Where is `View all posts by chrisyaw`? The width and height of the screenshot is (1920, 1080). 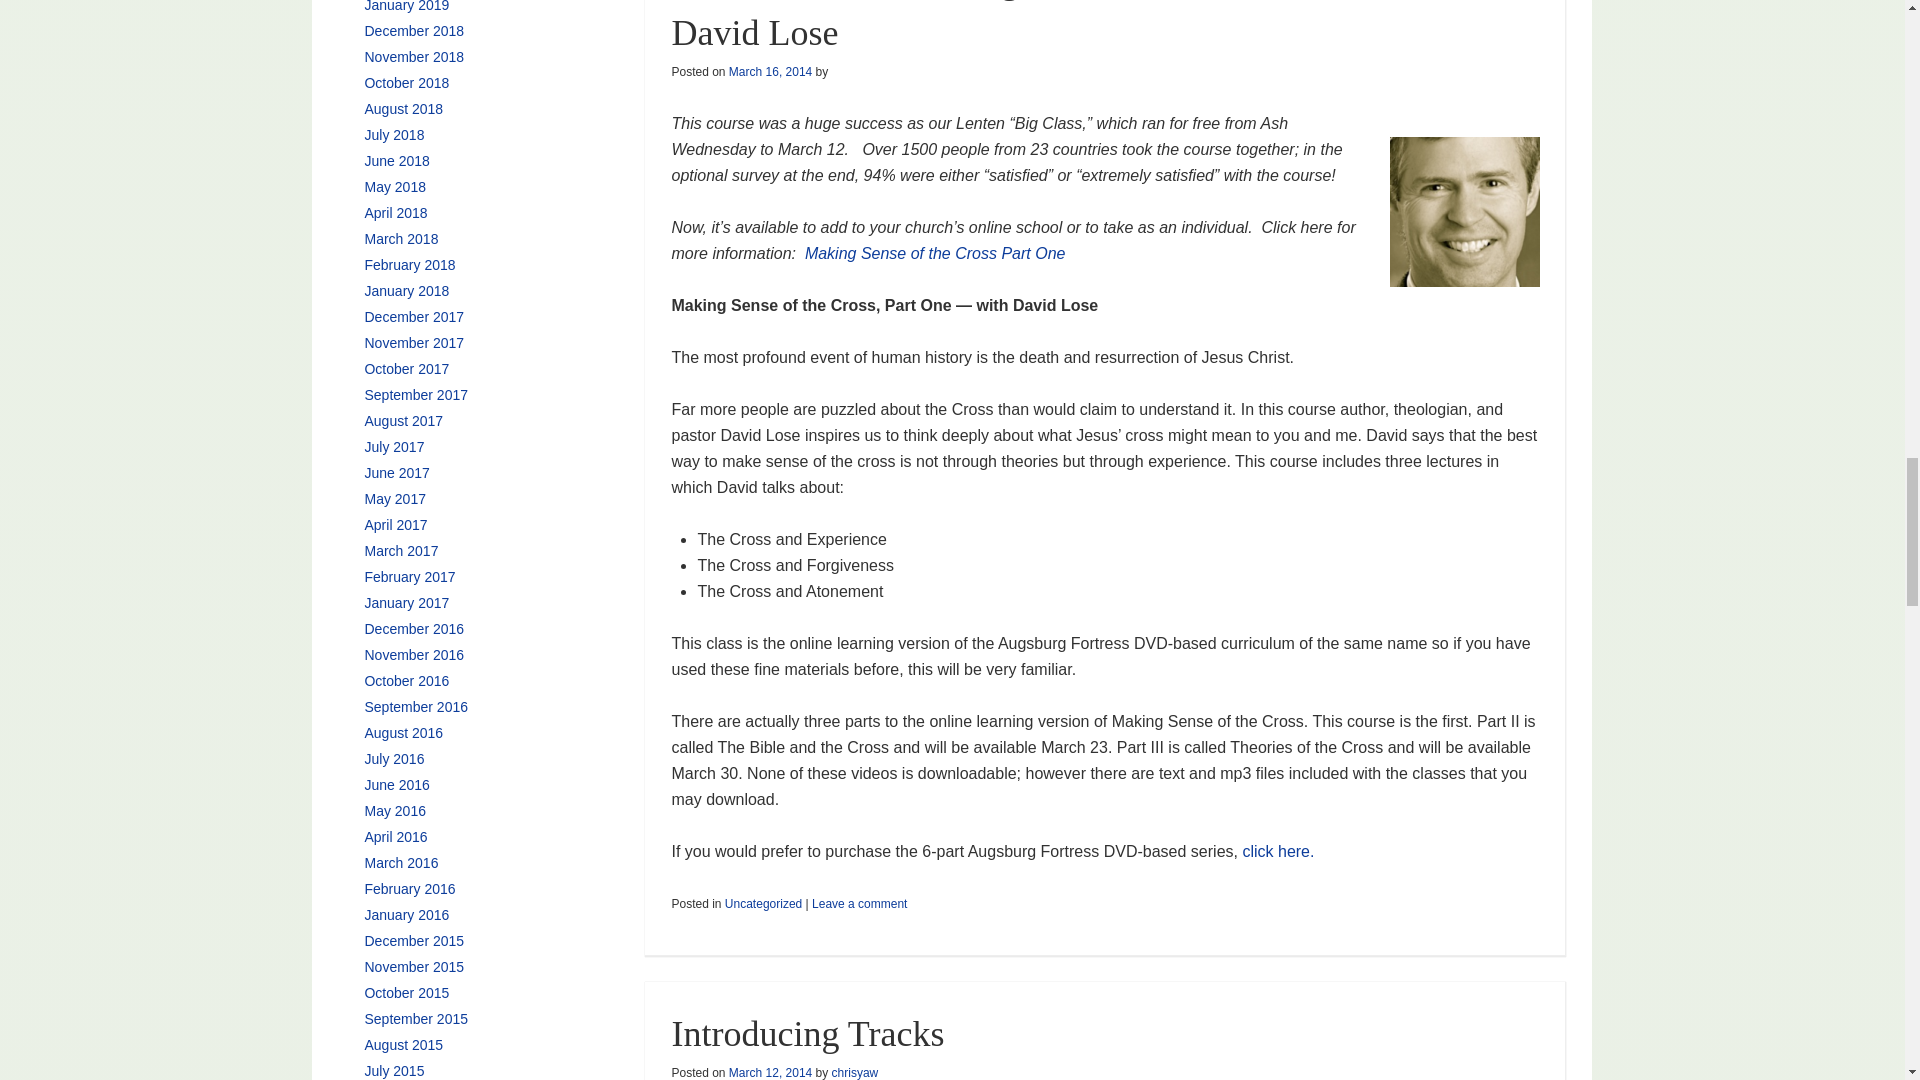
View all posts by chrisyaw is located at coordinates (855, 1072).